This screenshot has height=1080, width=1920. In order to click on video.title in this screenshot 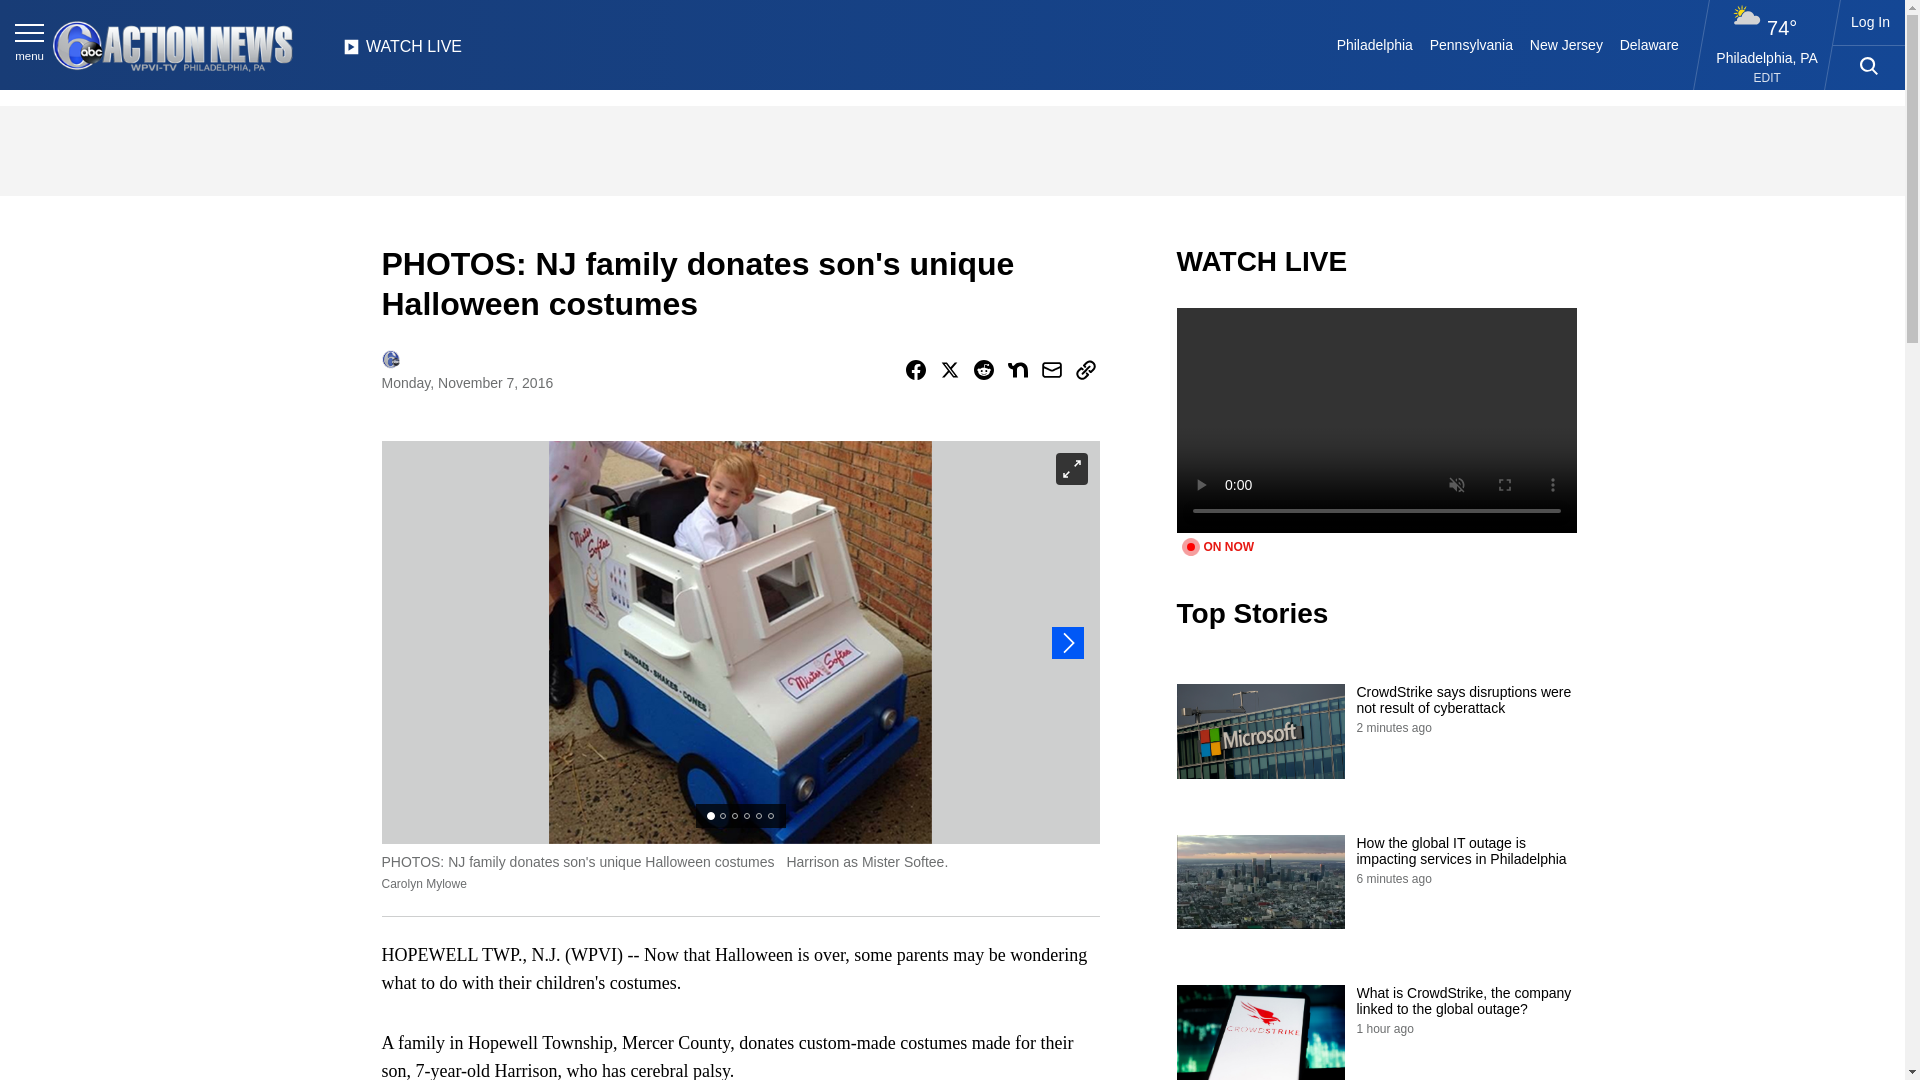, I will do `click(1376, 420)`.